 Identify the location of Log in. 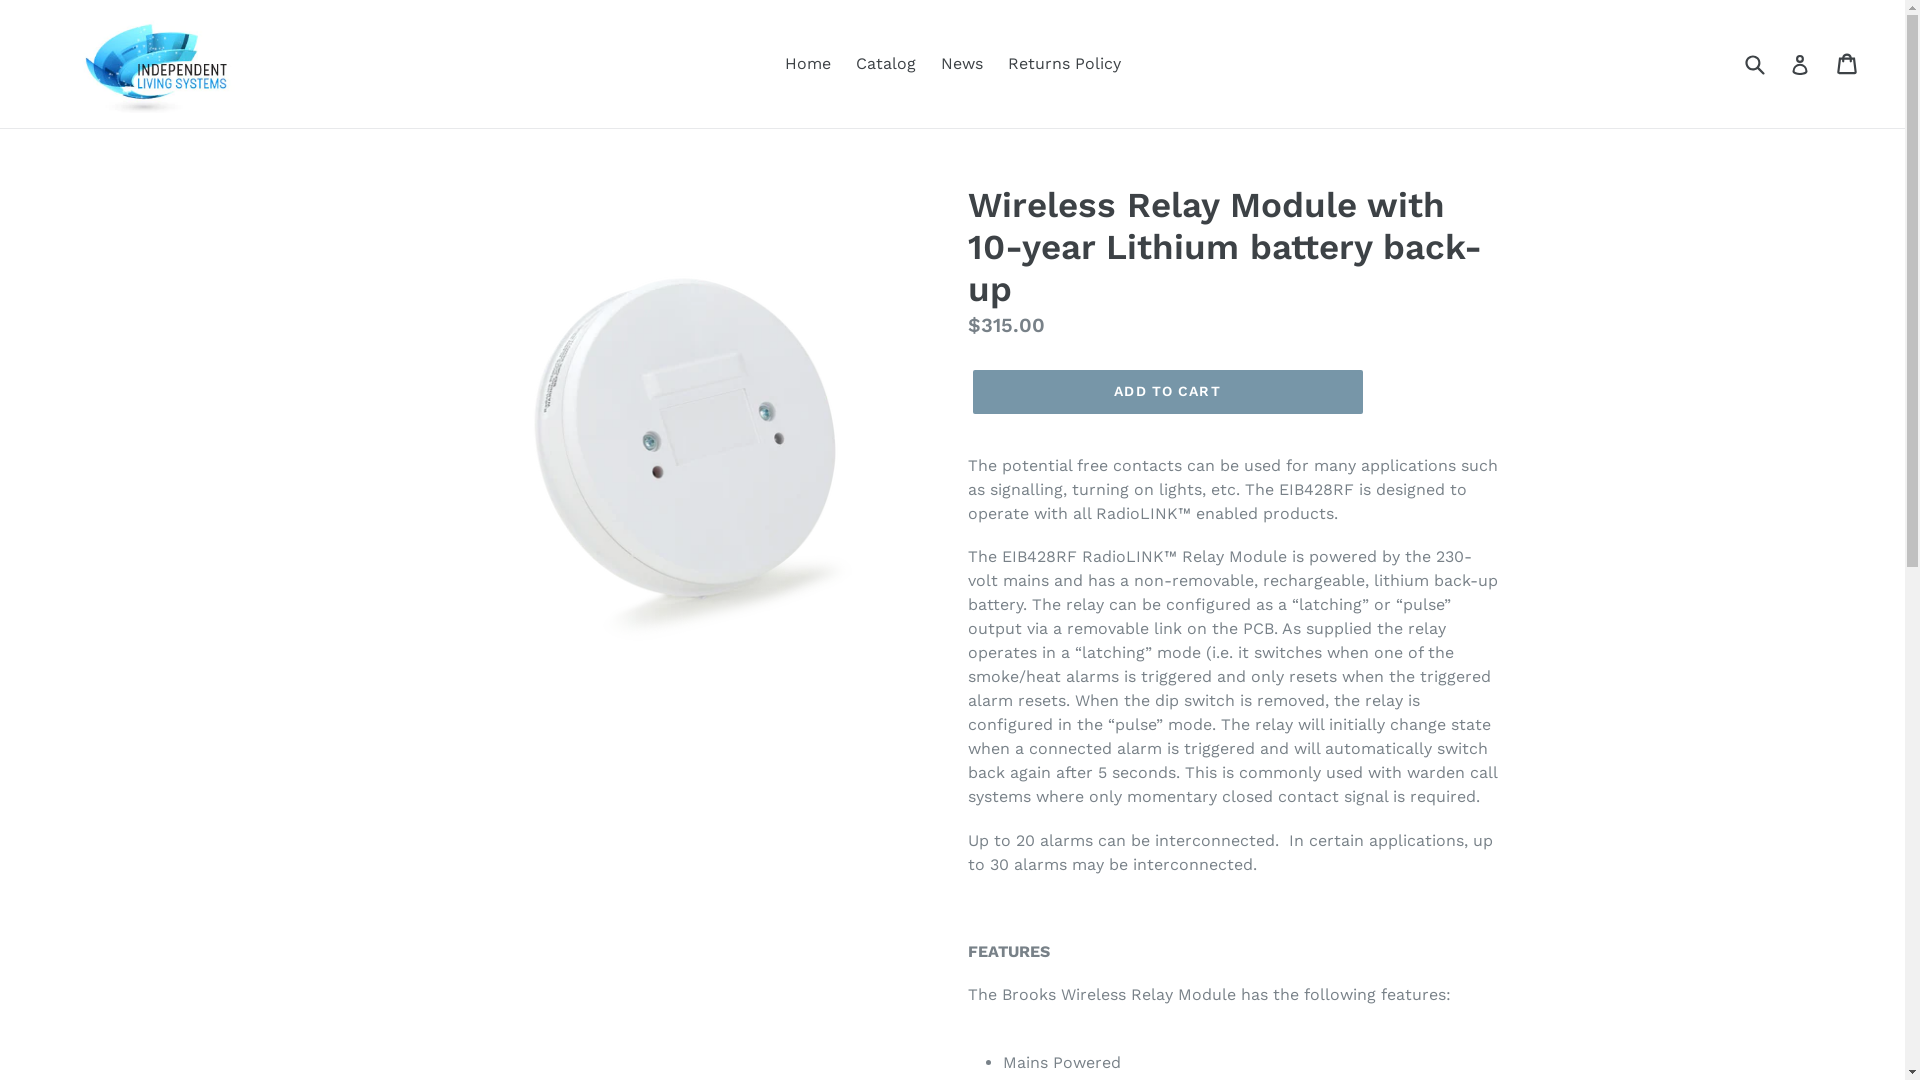
(1800, 64).